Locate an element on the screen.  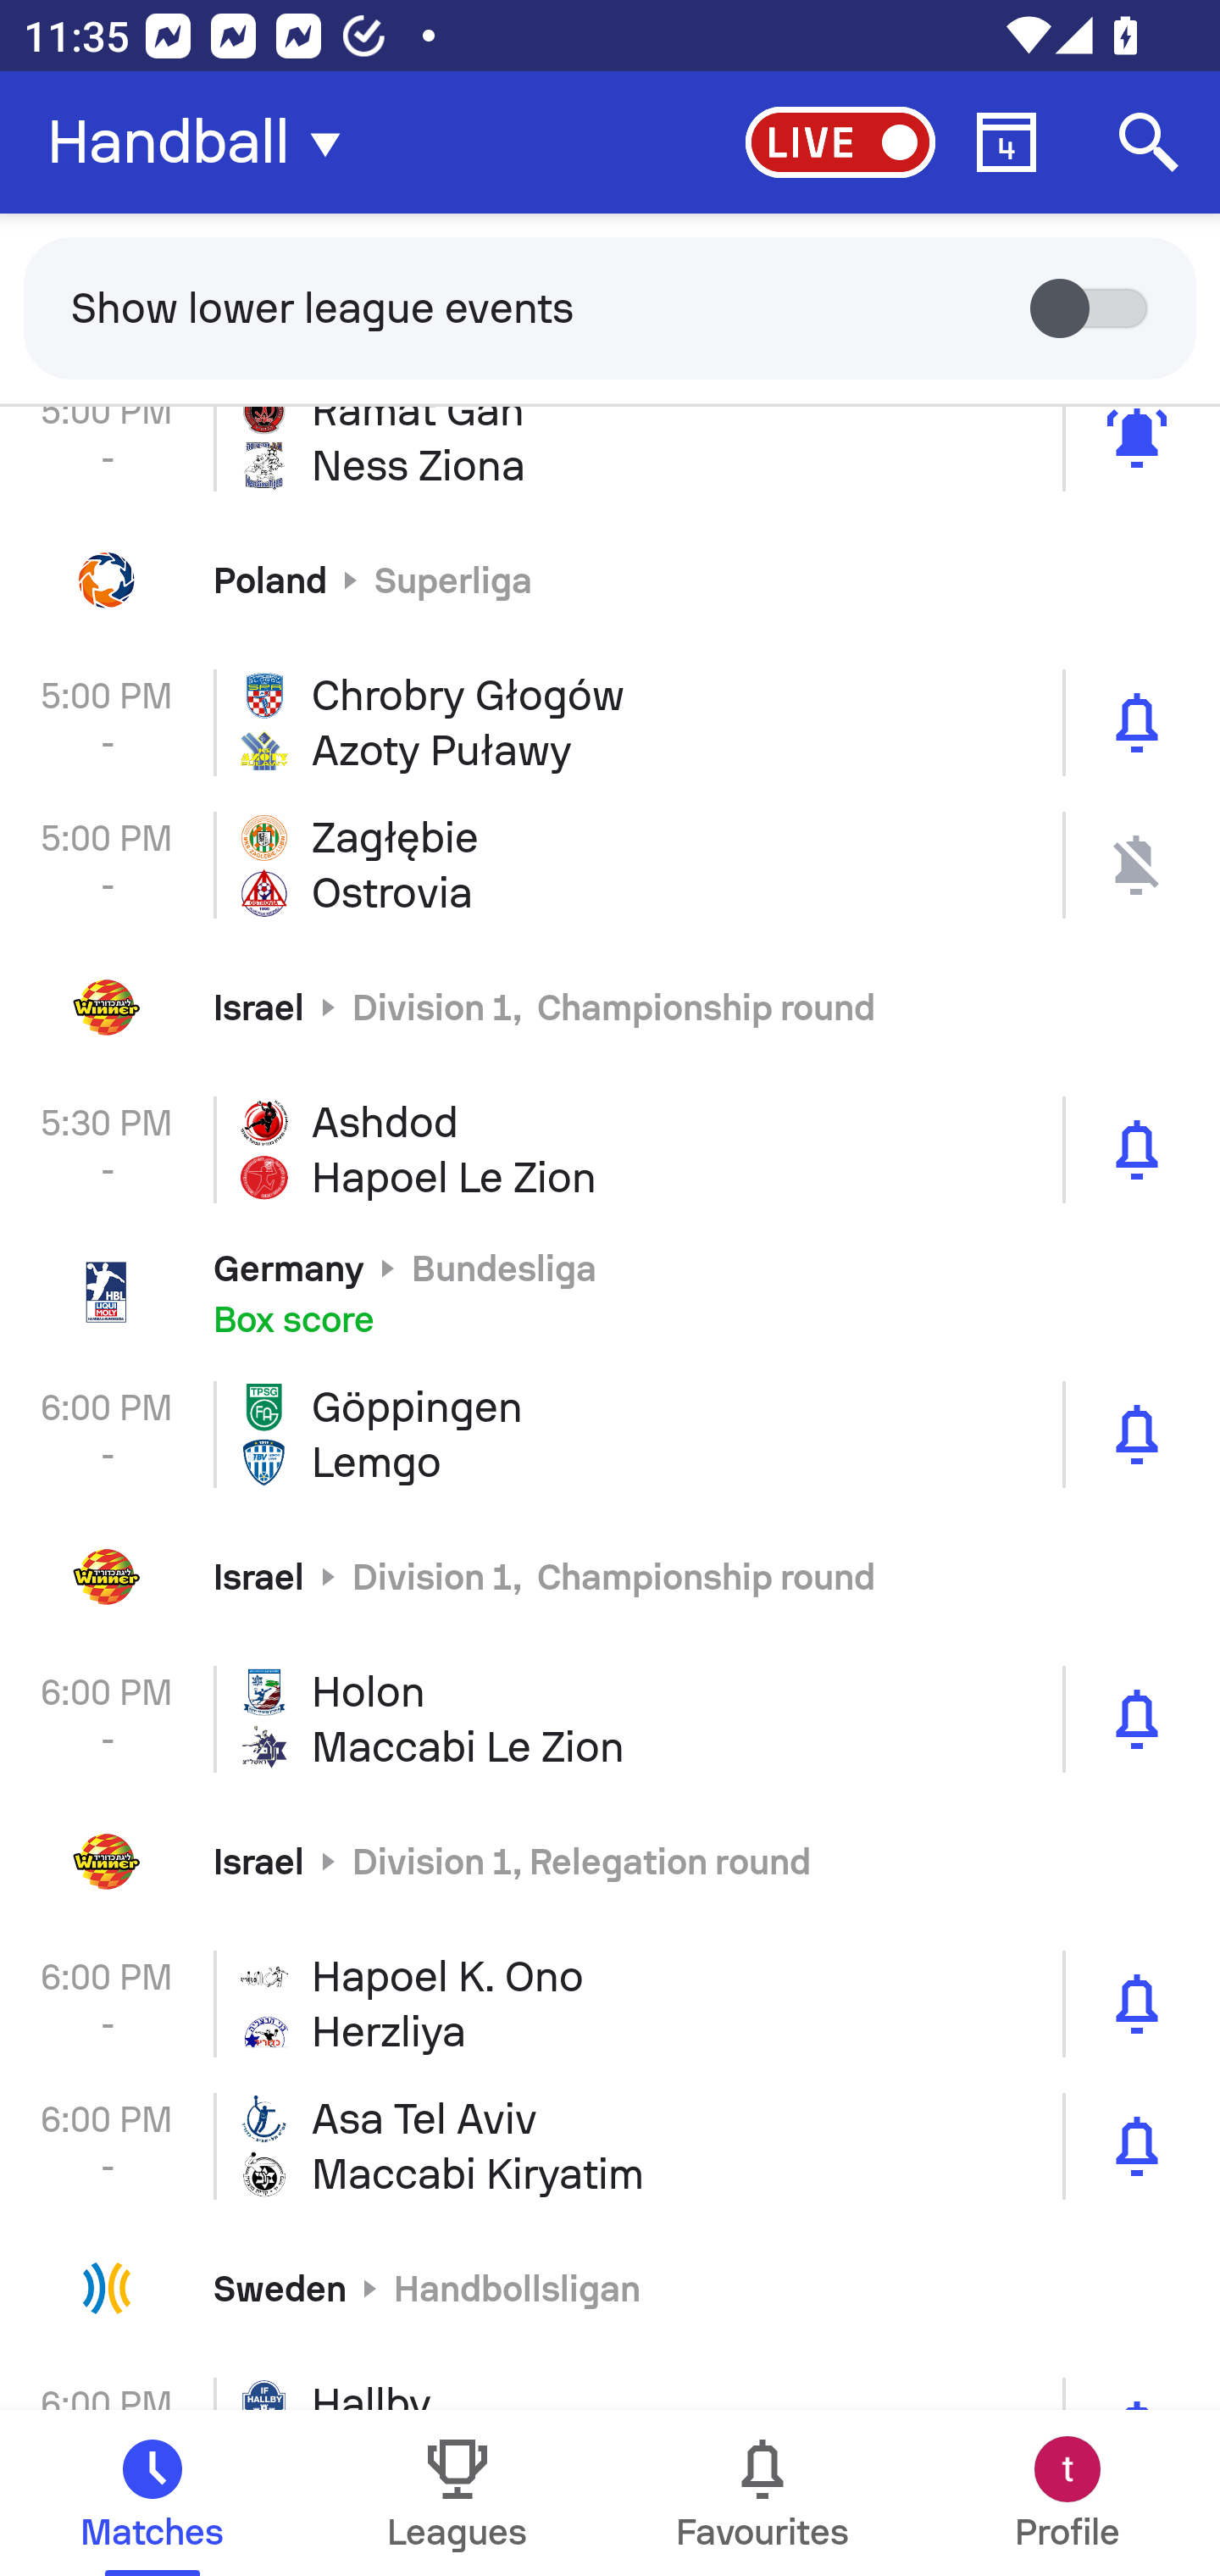
Search is located at coordinates (1149, 142).